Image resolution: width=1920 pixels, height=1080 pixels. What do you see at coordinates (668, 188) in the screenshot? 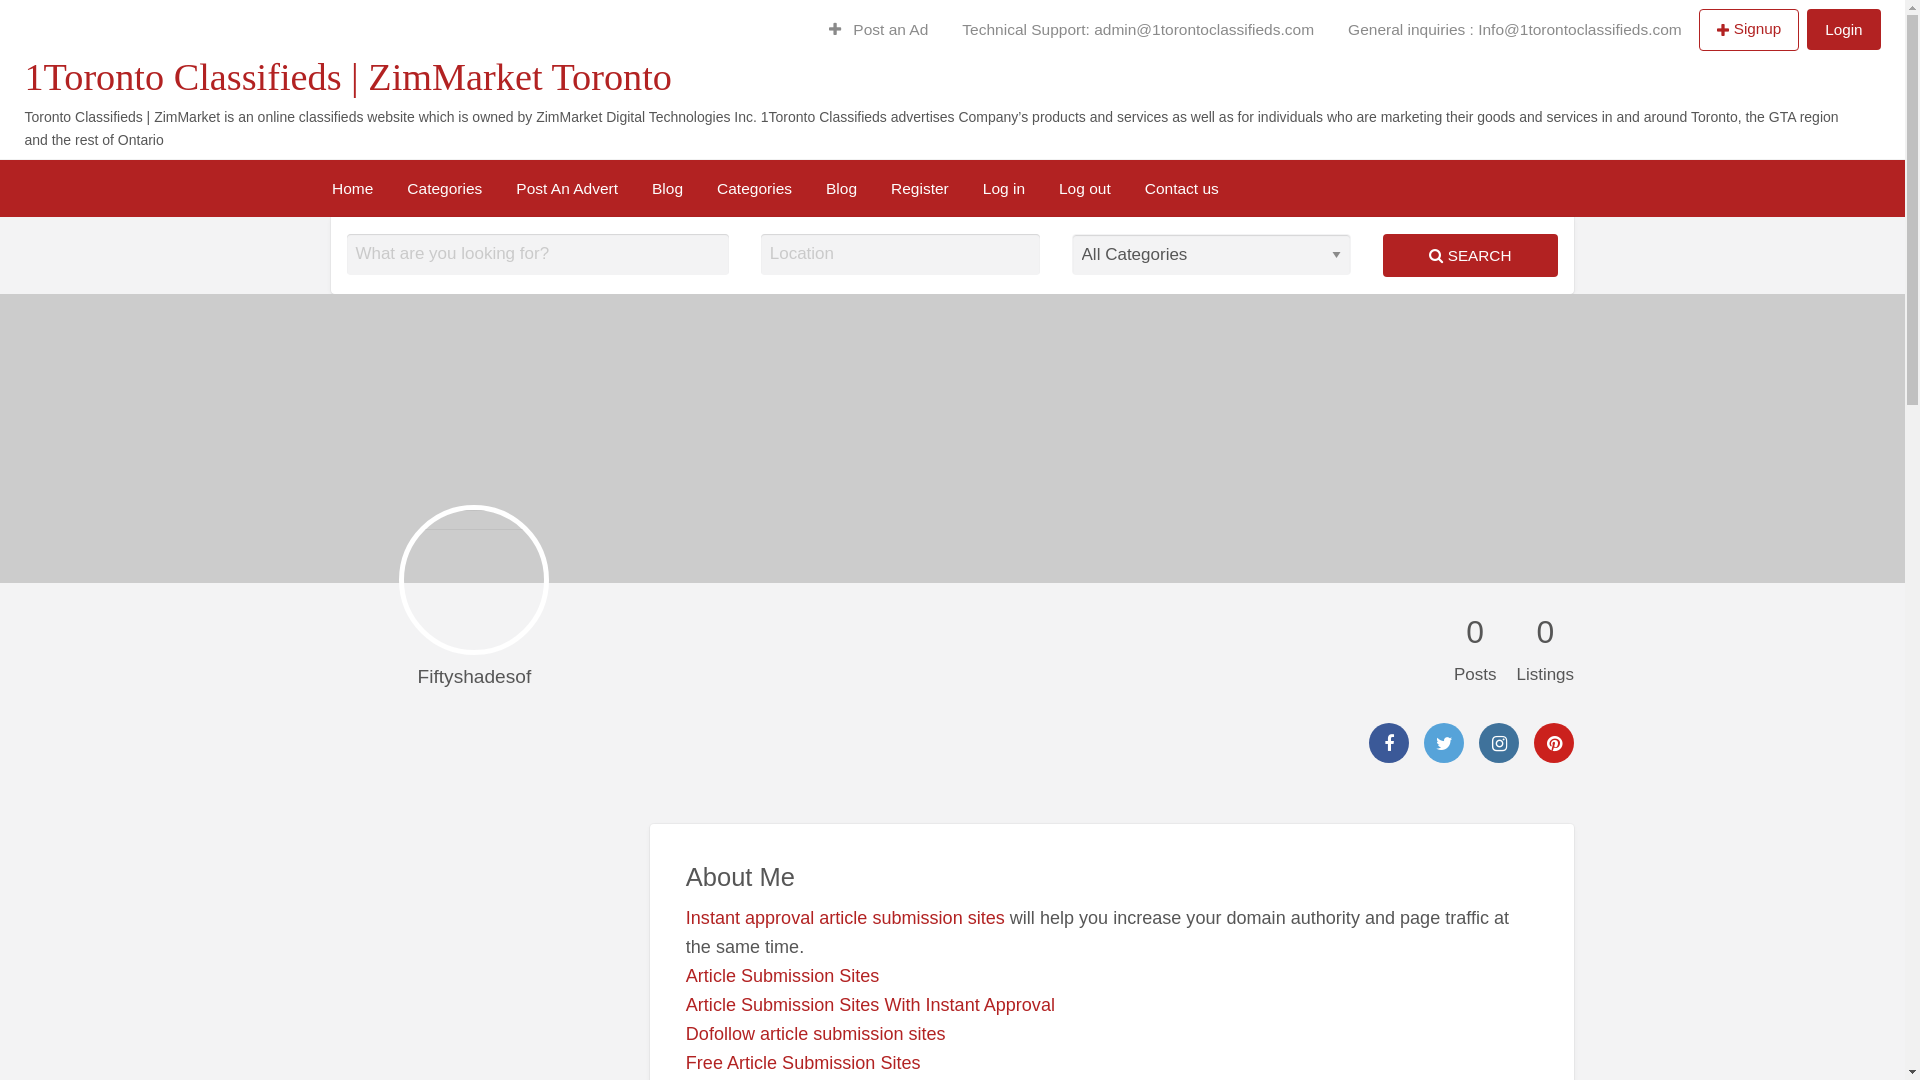
I see `Blog` at bounding box center [668, 188].